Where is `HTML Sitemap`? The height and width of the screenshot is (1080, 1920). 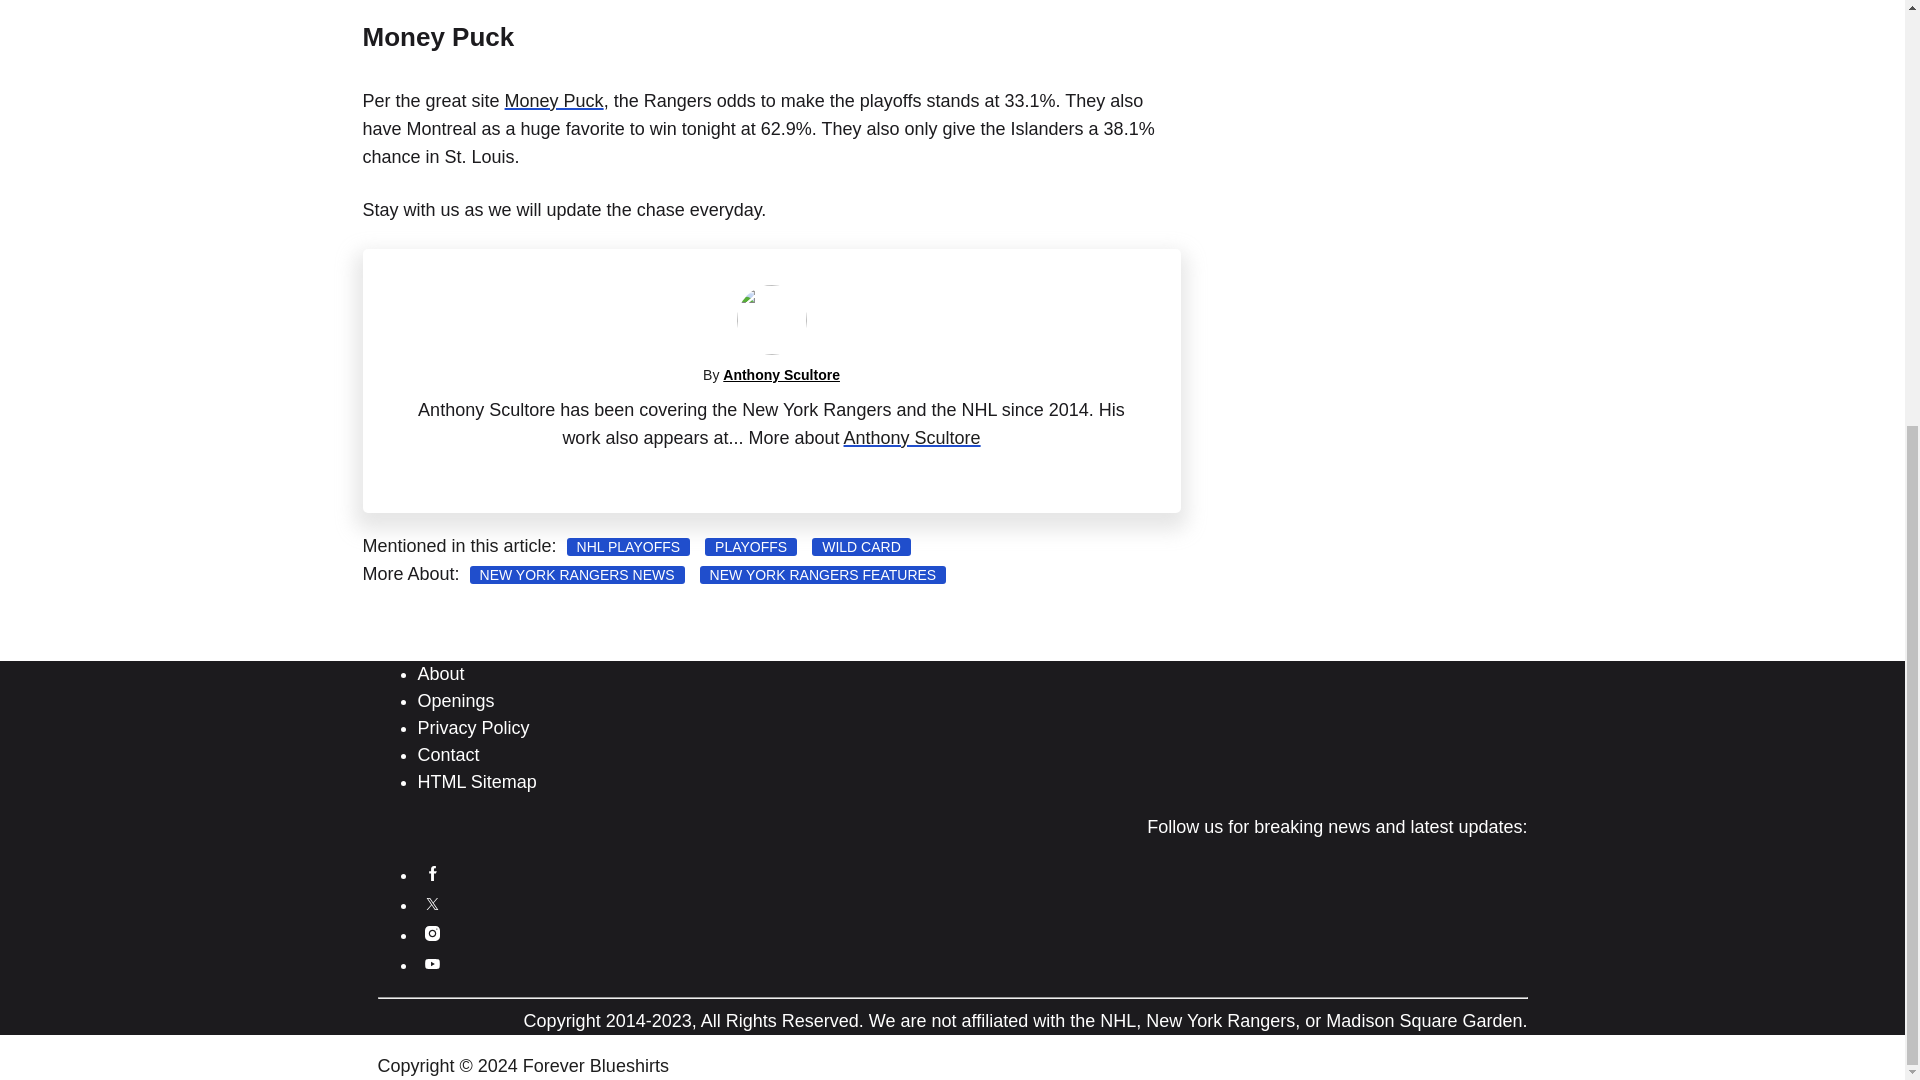 HTML Sitemap is located at coordinates (478, 782).